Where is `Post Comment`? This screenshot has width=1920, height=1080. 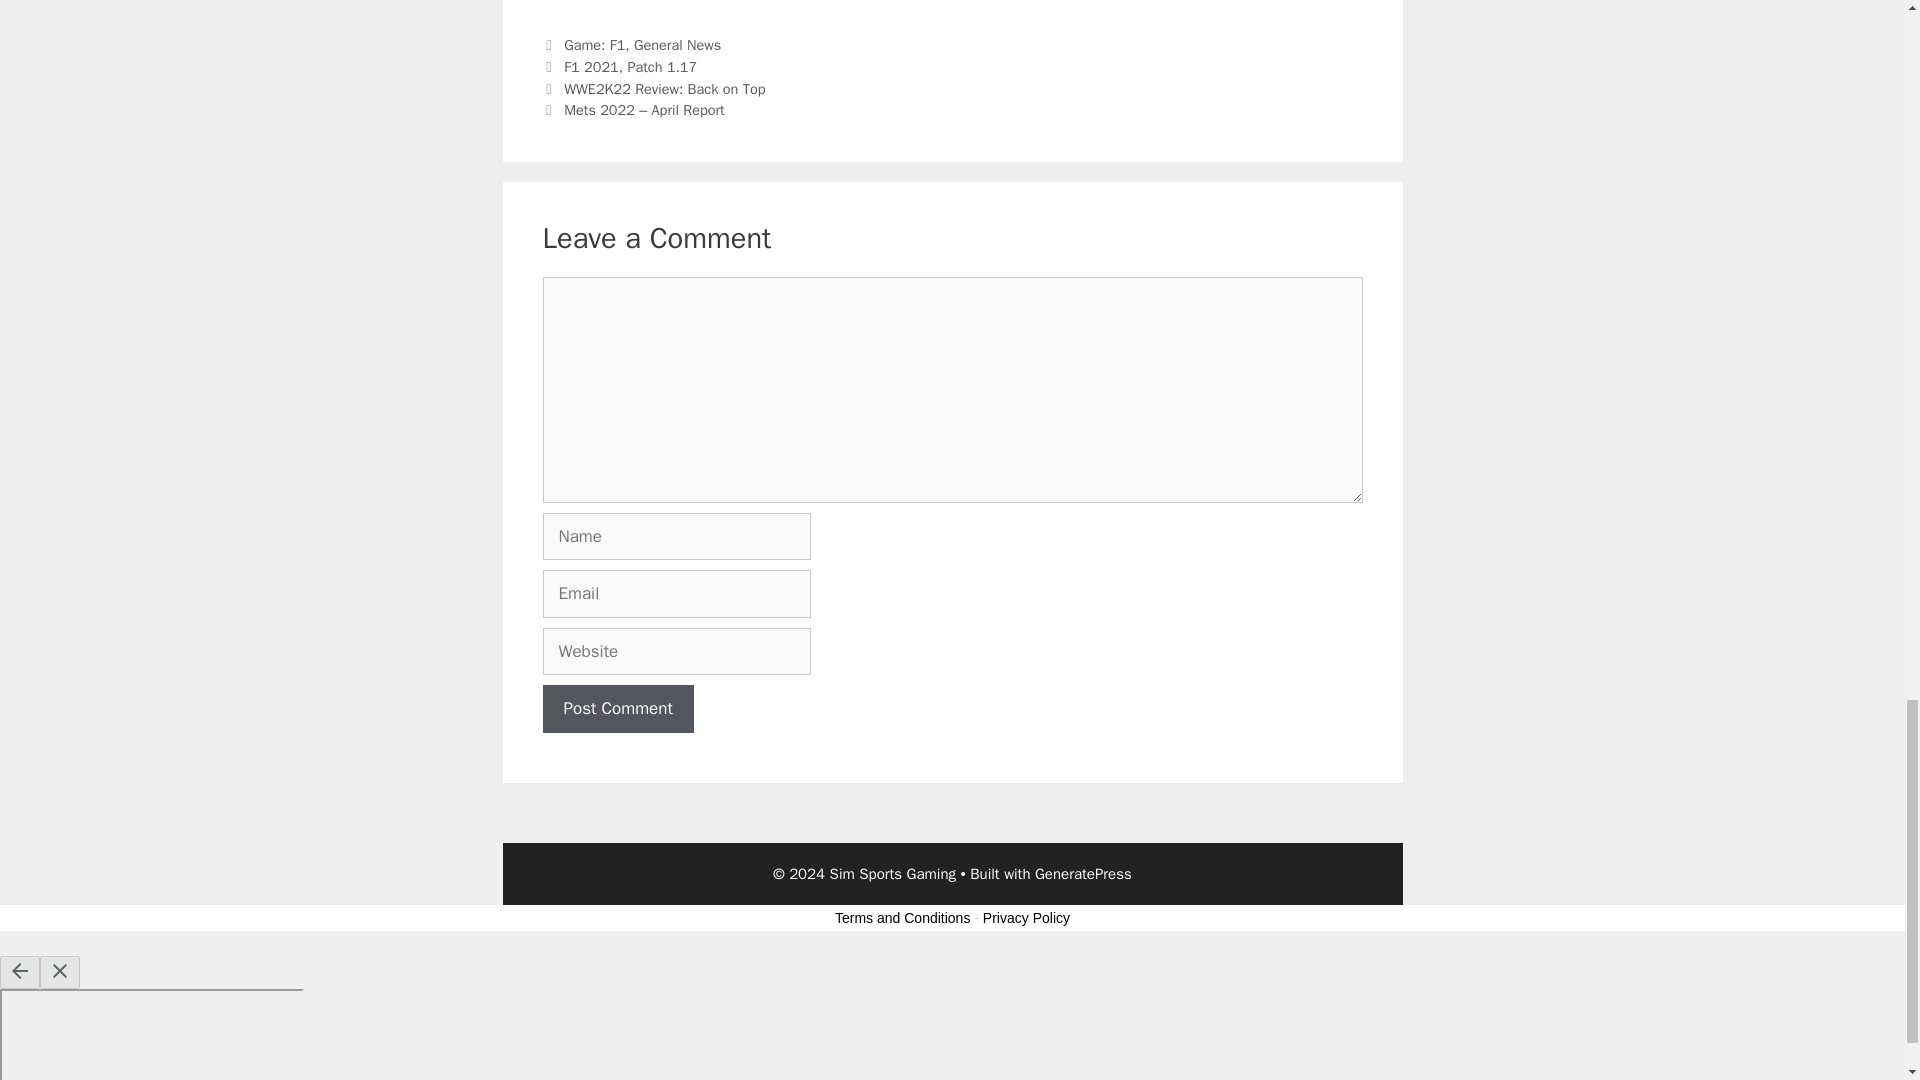 Post Comment is located at coordinates (617, 708).